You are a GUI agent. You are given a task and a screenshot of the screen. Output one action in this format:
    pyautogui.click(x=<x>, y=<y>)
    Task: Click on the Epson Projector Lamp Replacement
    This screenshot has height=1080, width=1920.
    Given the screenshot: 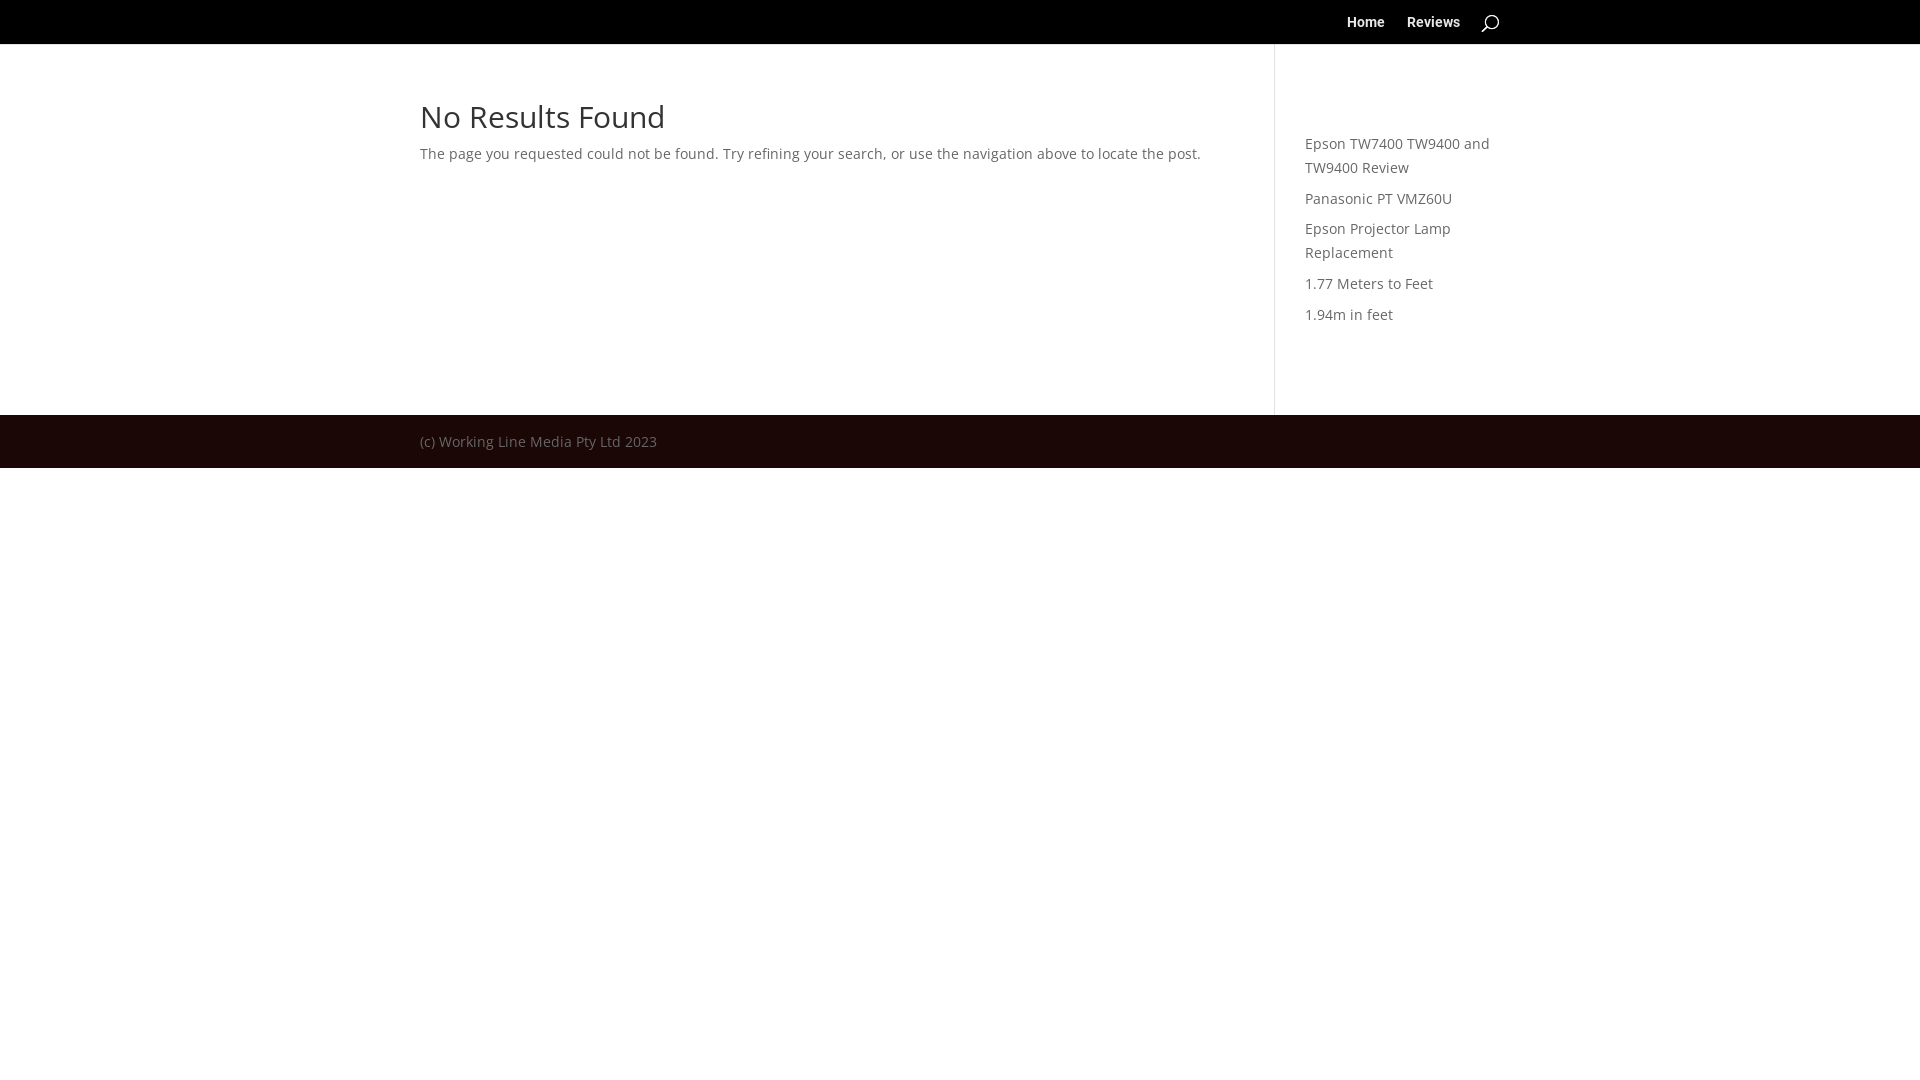 What is the action you would take?
    pyautogui.click(x=1378, y=240)
    